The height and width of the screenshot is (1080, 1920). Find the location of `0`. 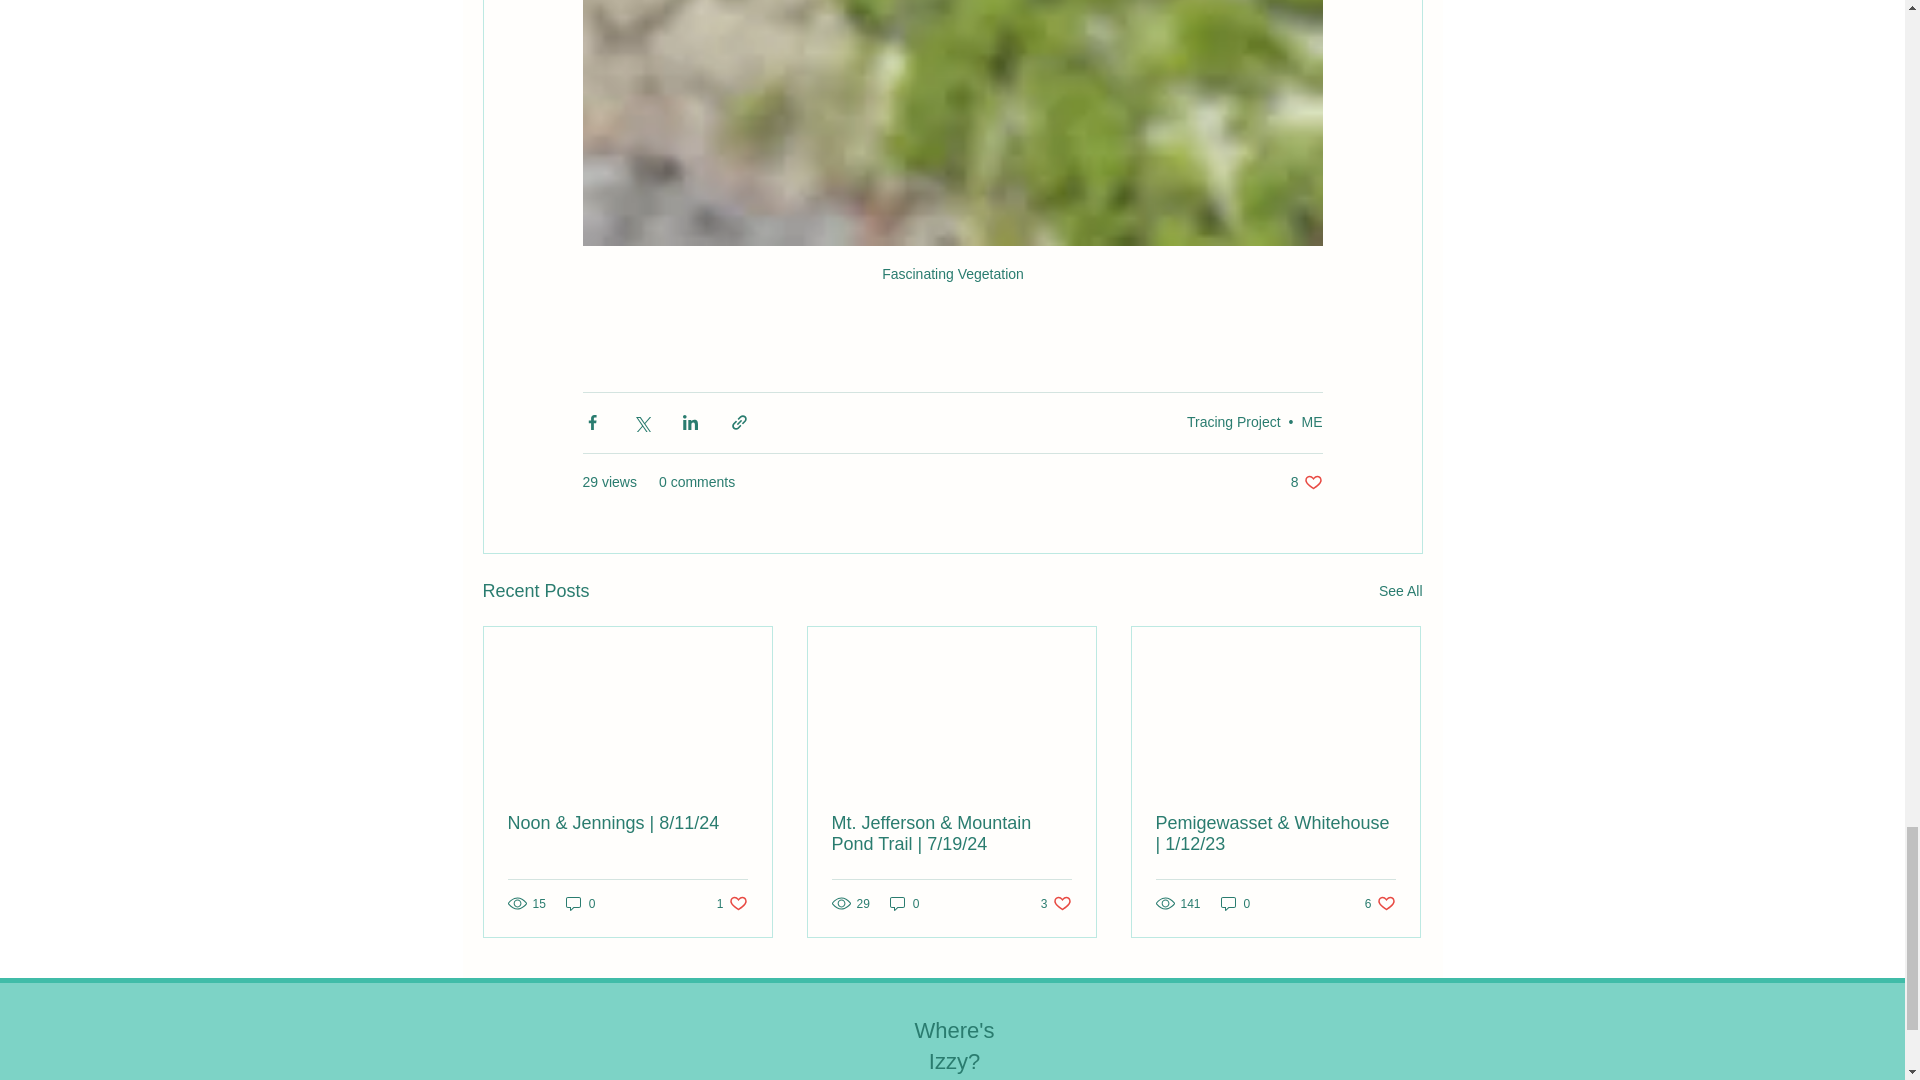

0 is located at coordinates (580, 903).